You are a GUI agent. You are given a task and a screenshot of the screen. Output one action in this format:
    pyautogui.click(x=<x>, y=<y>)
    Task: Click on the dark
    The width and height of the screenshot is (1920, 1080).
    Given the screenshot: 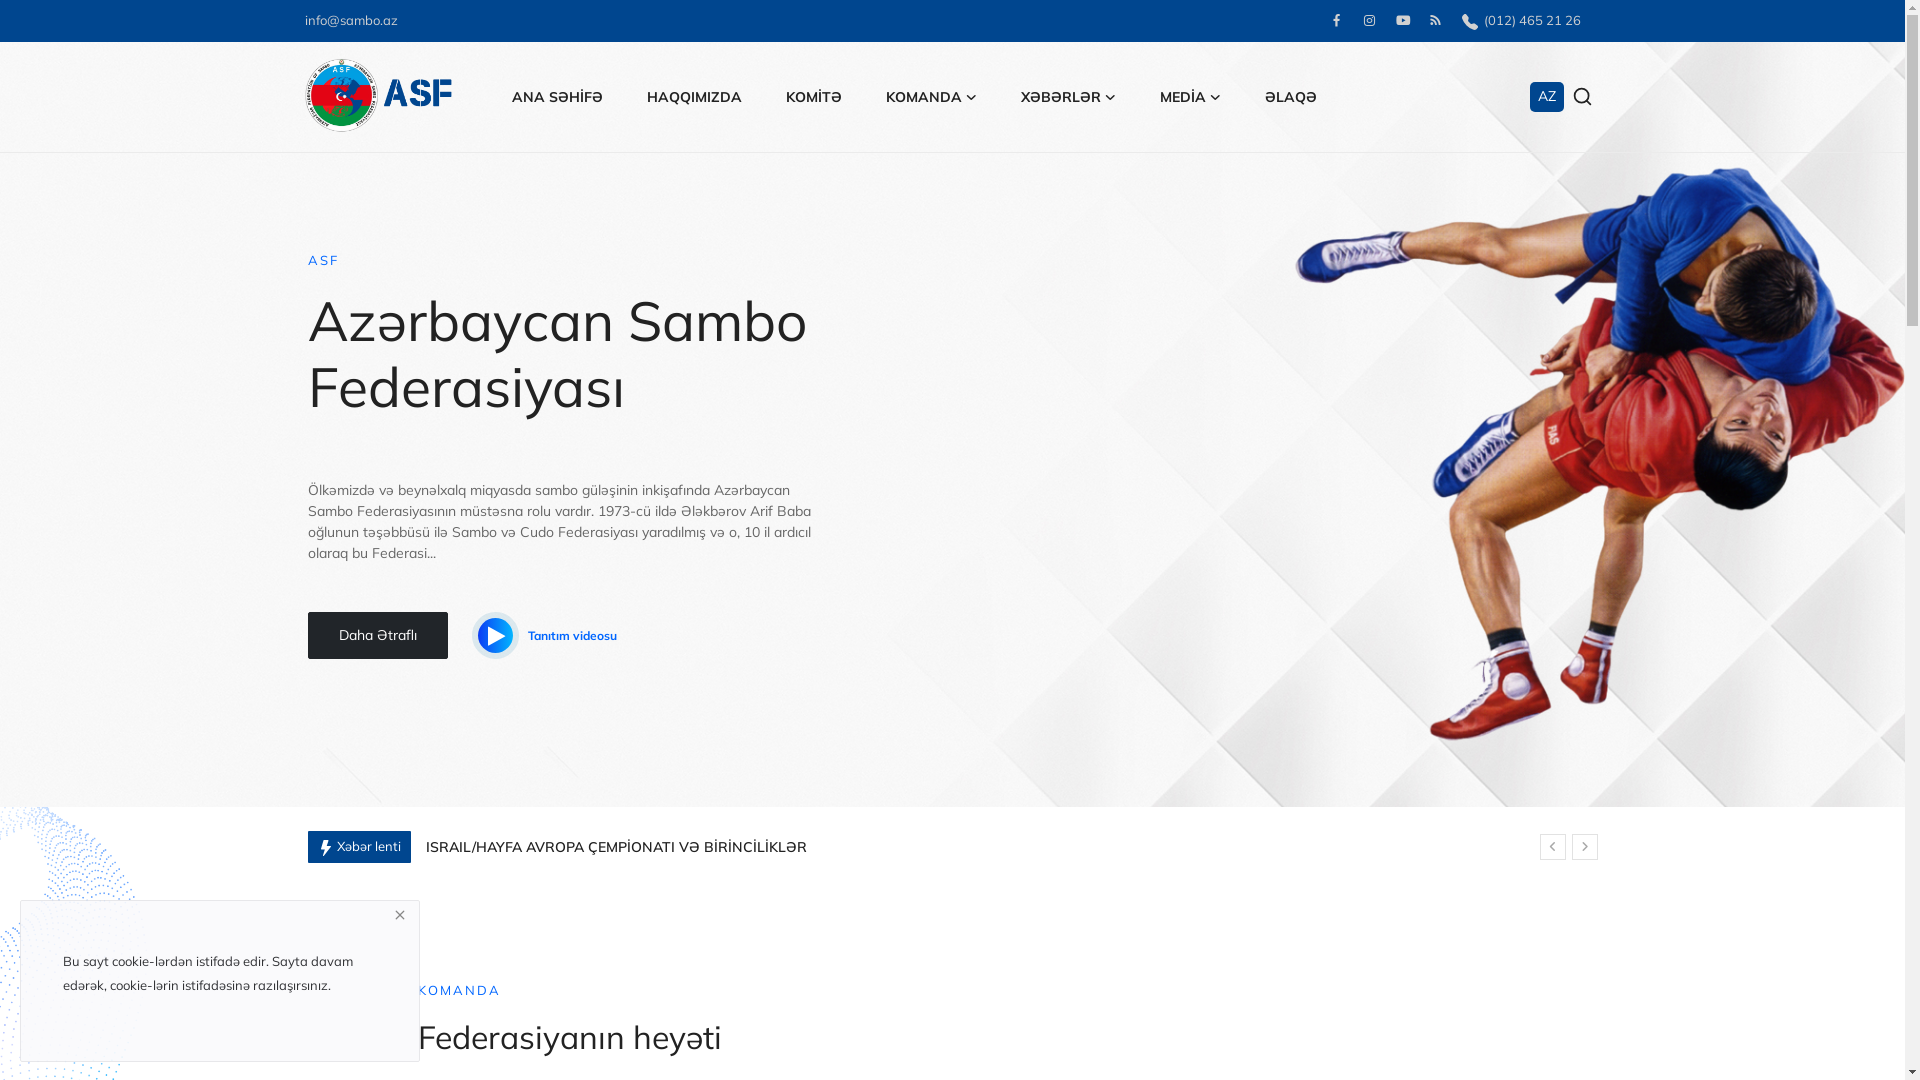 What is the action you would take?
    pyautogui.click(x=51, y=449)
    